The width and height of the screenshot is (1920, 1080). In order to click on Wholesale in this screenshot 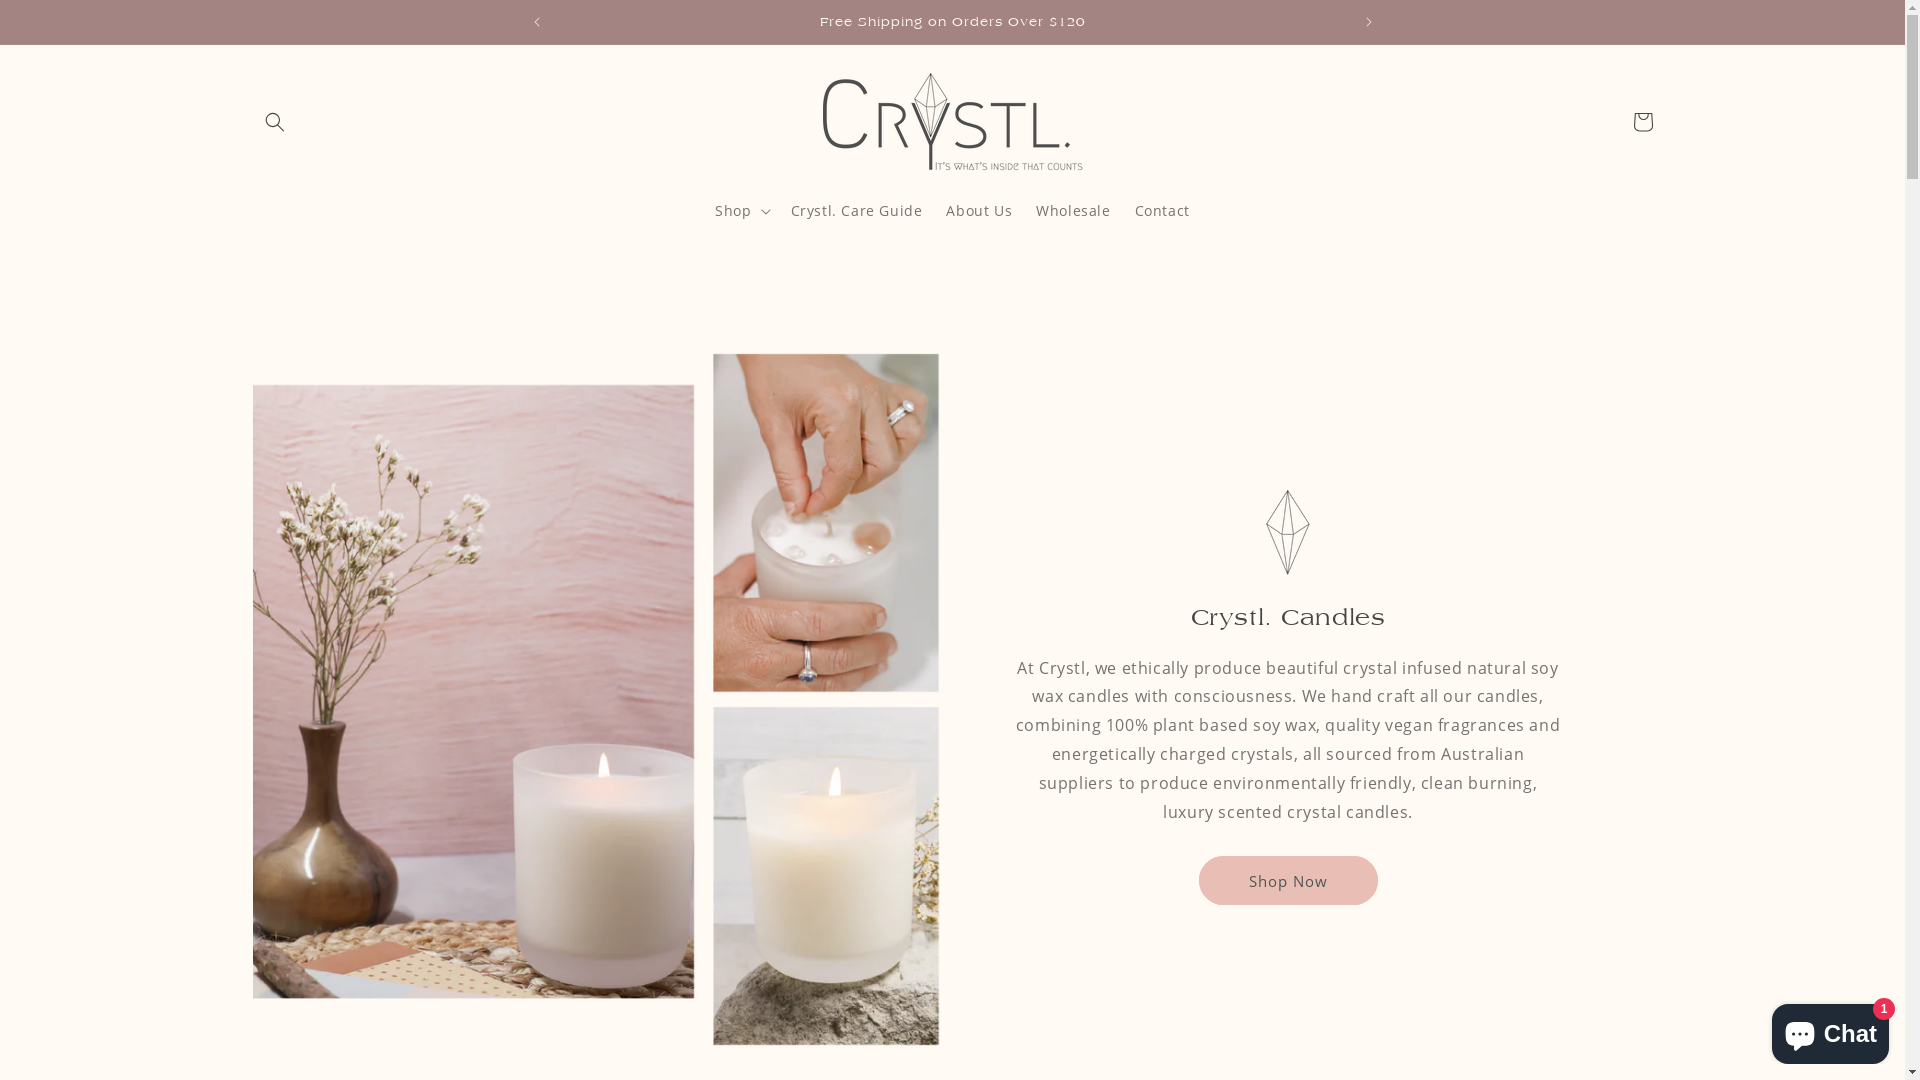, I will do `click(1073, 211)`.